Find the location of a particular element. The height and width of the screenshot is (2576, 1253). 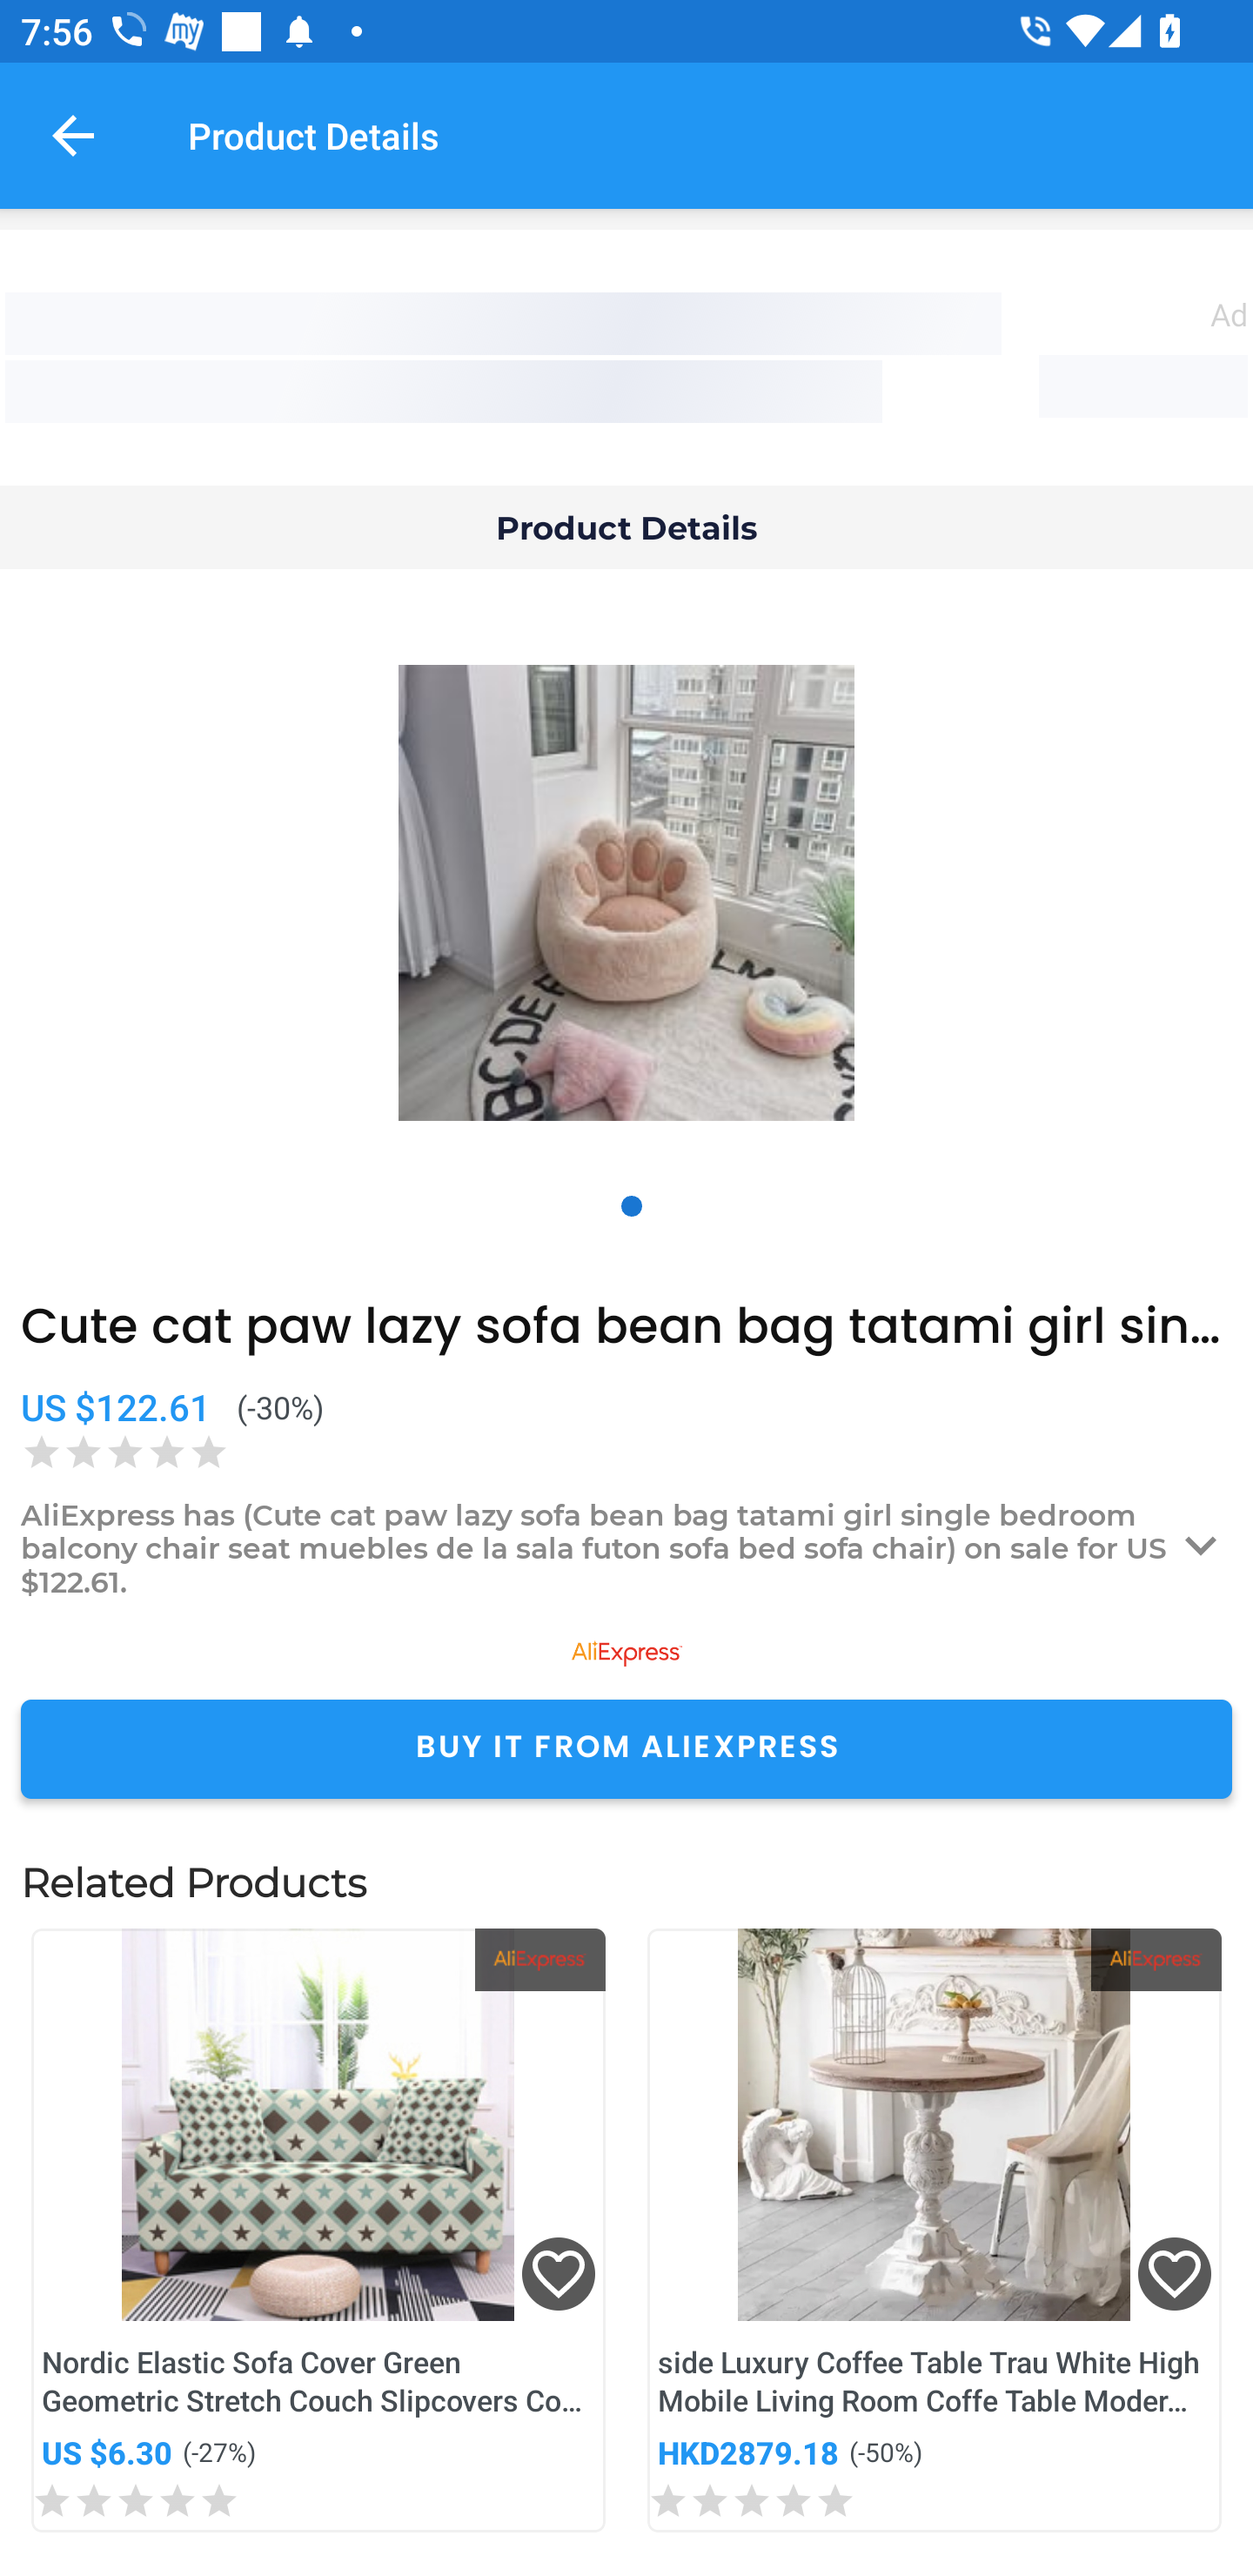

Navigate up is located at coordinates (73, 135).